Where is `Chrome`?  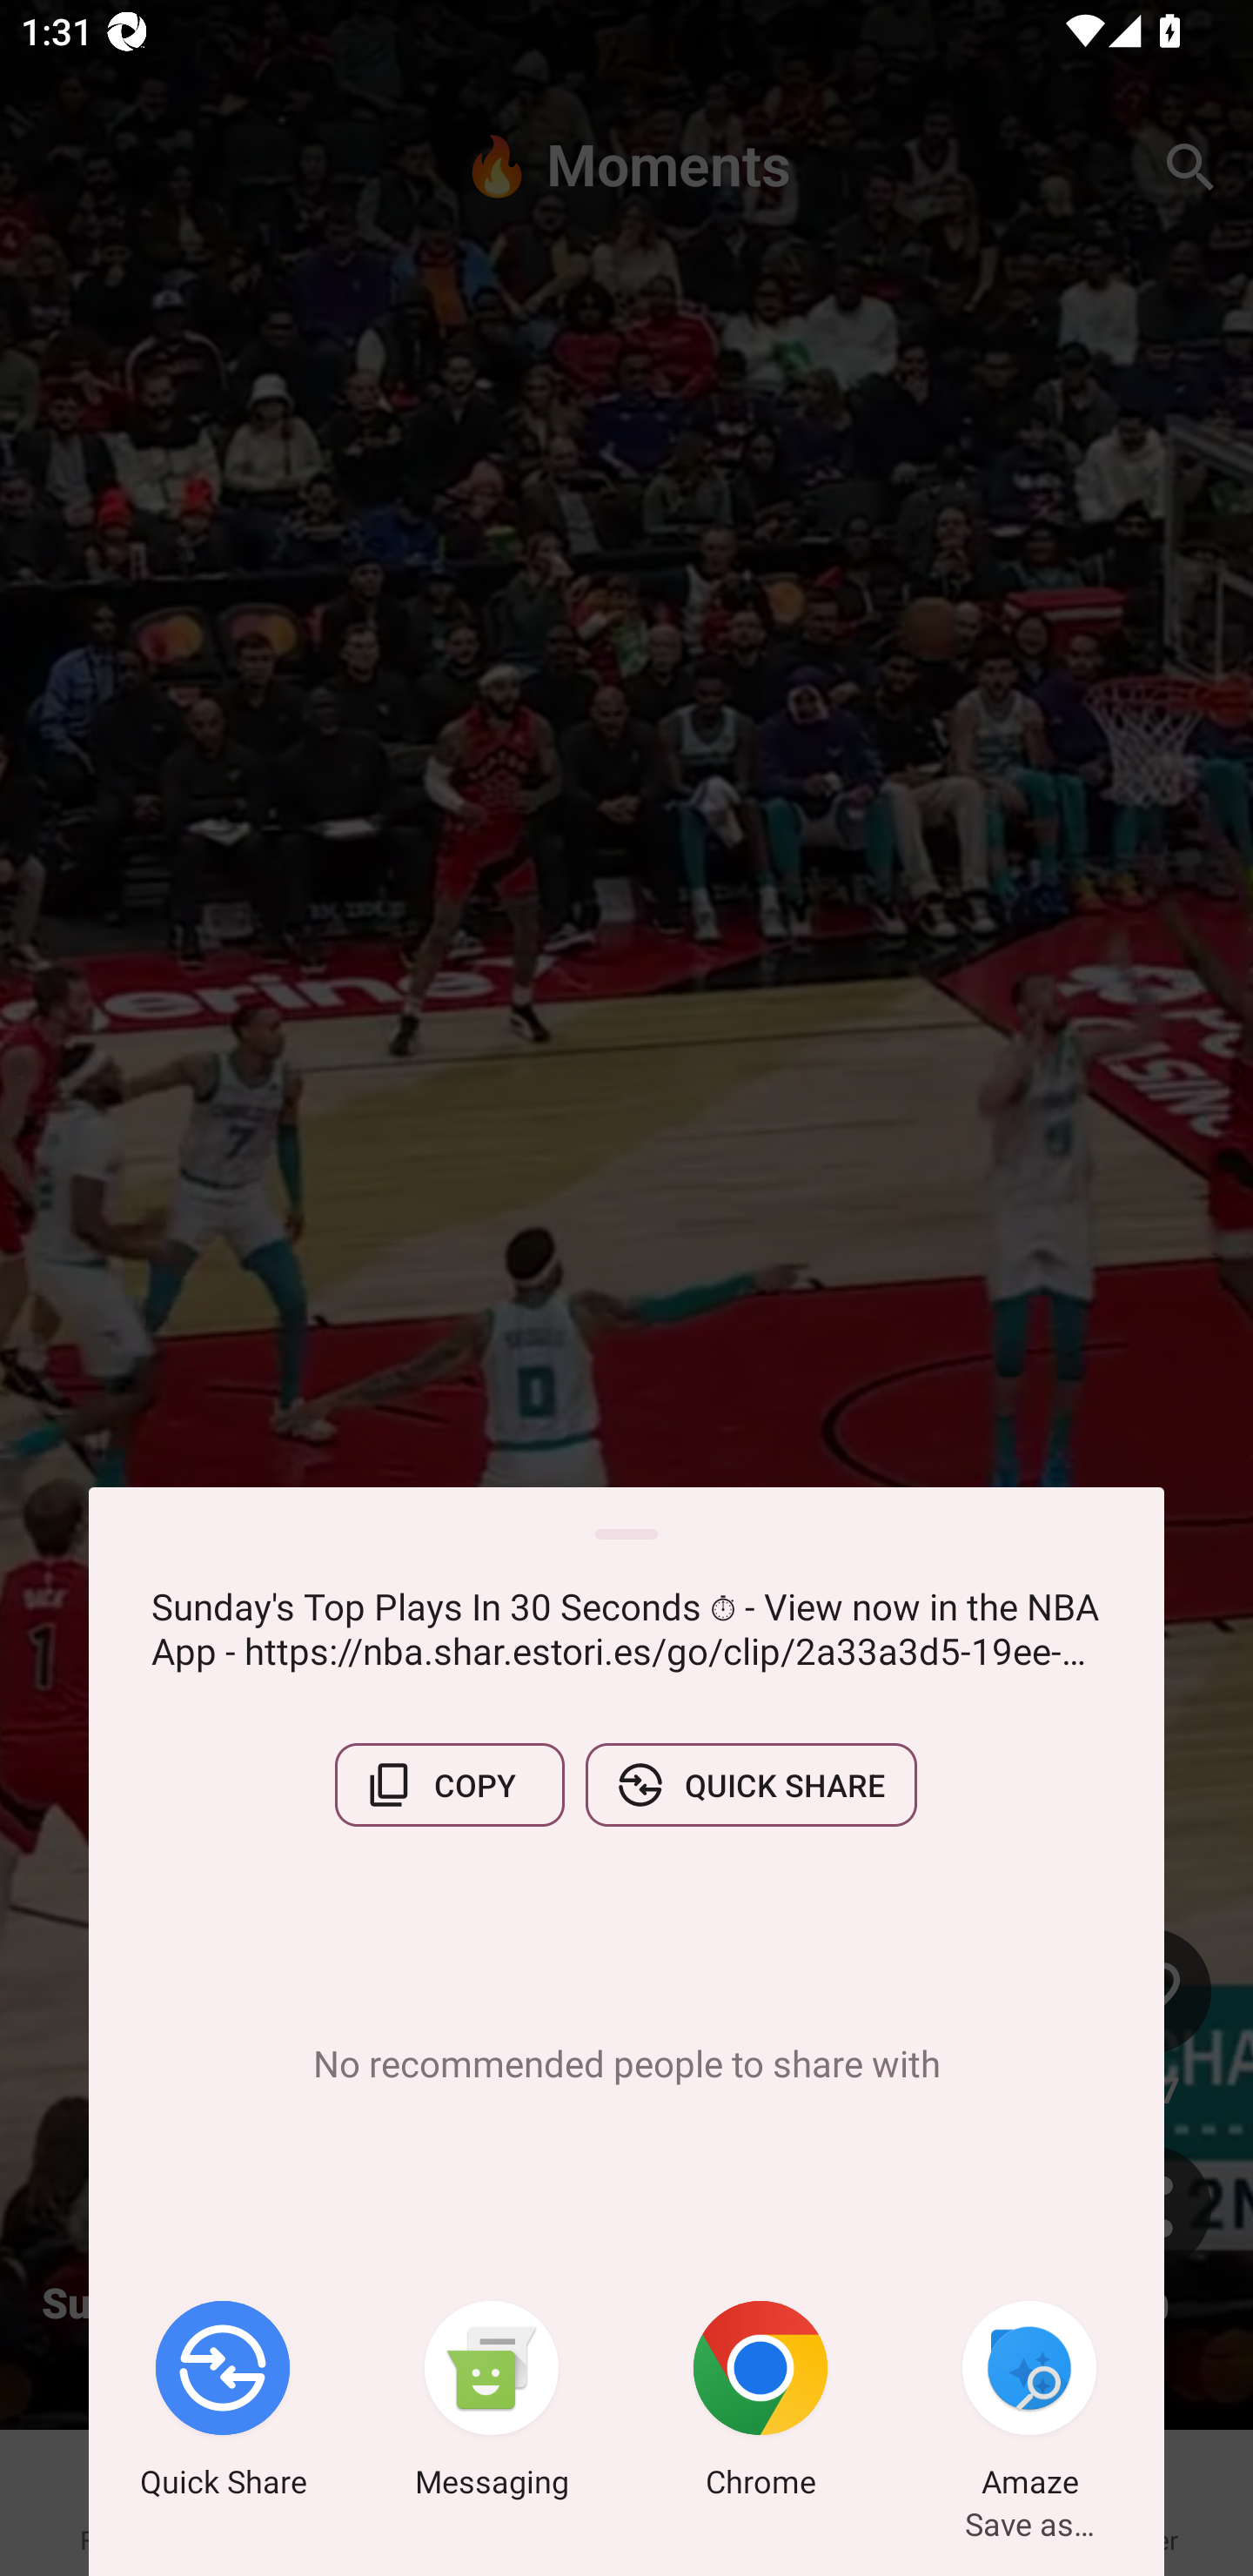
Chrome is located at coordinates (761, 2405).